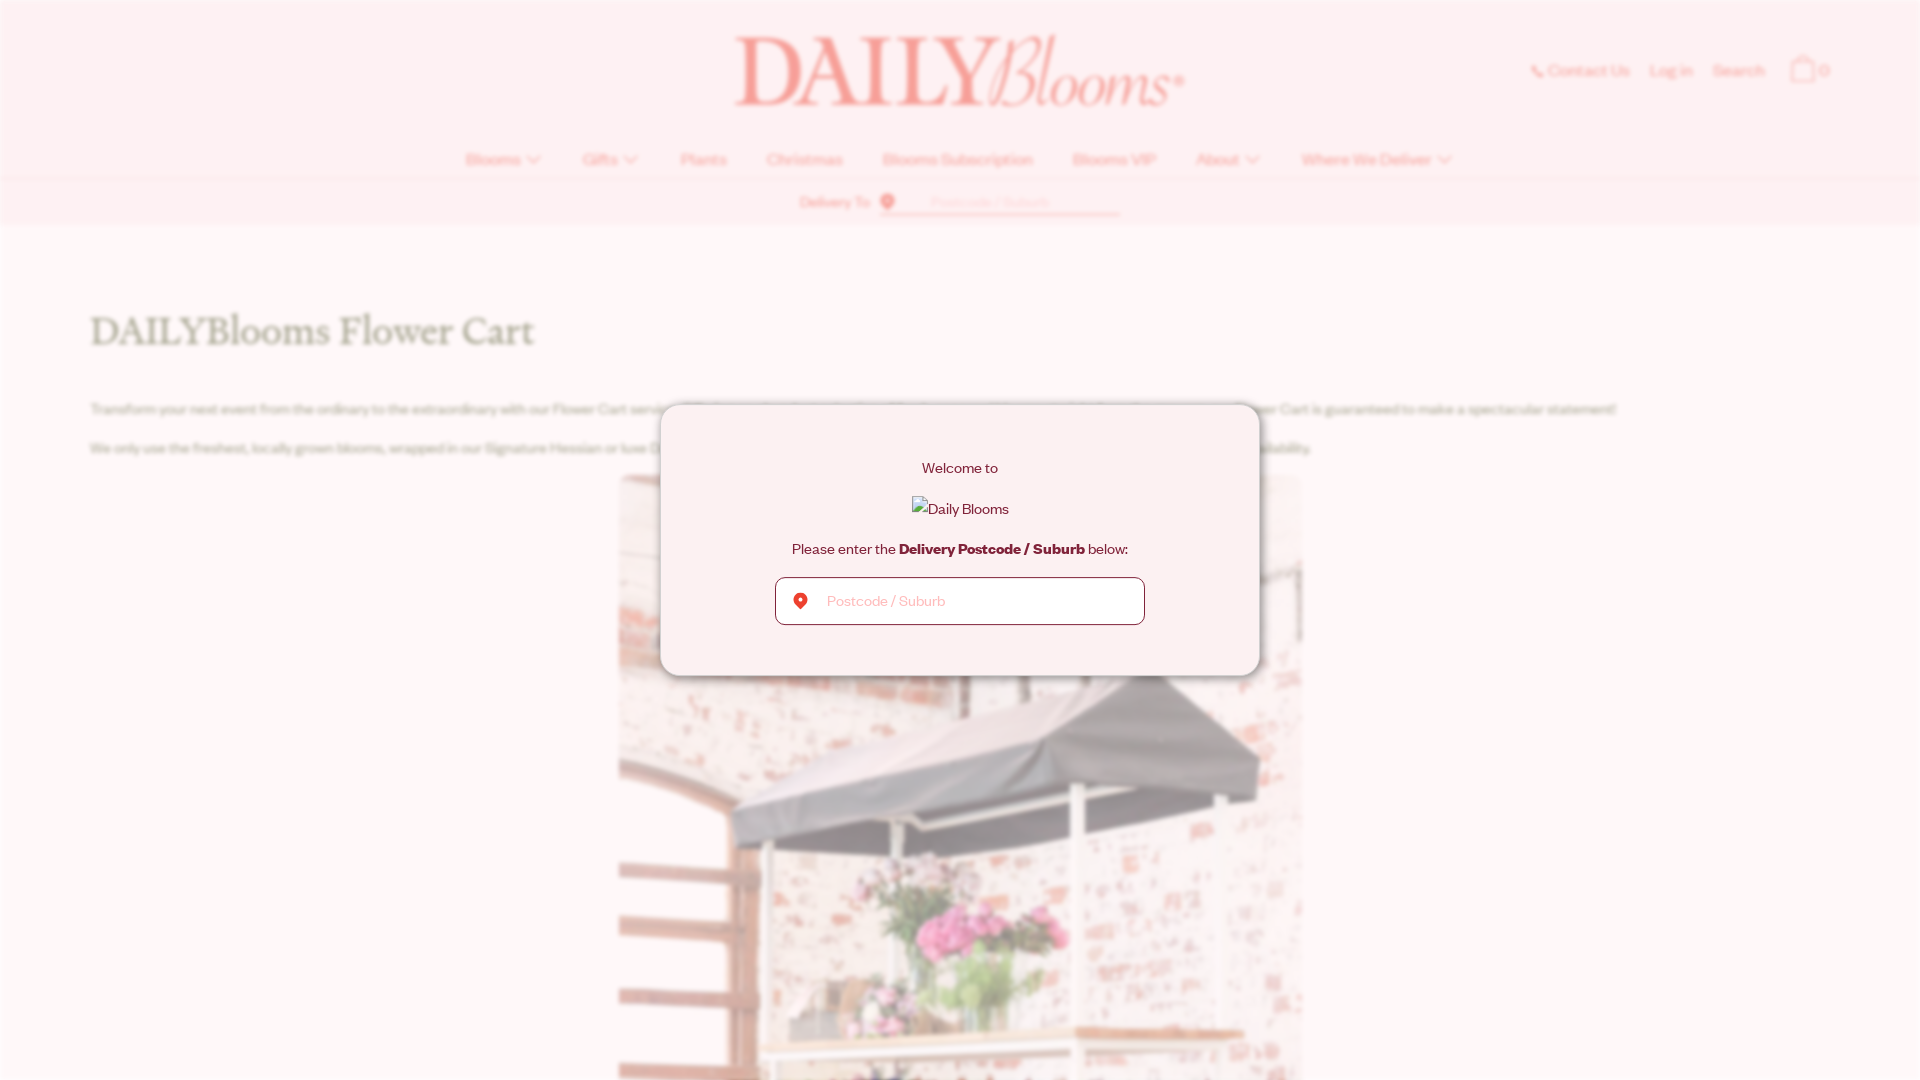 The image size is (1920, 1080). What do you see at coordinates (1229, 162) in the screenshot?
I see `About` at bounding box center [1229, 162].